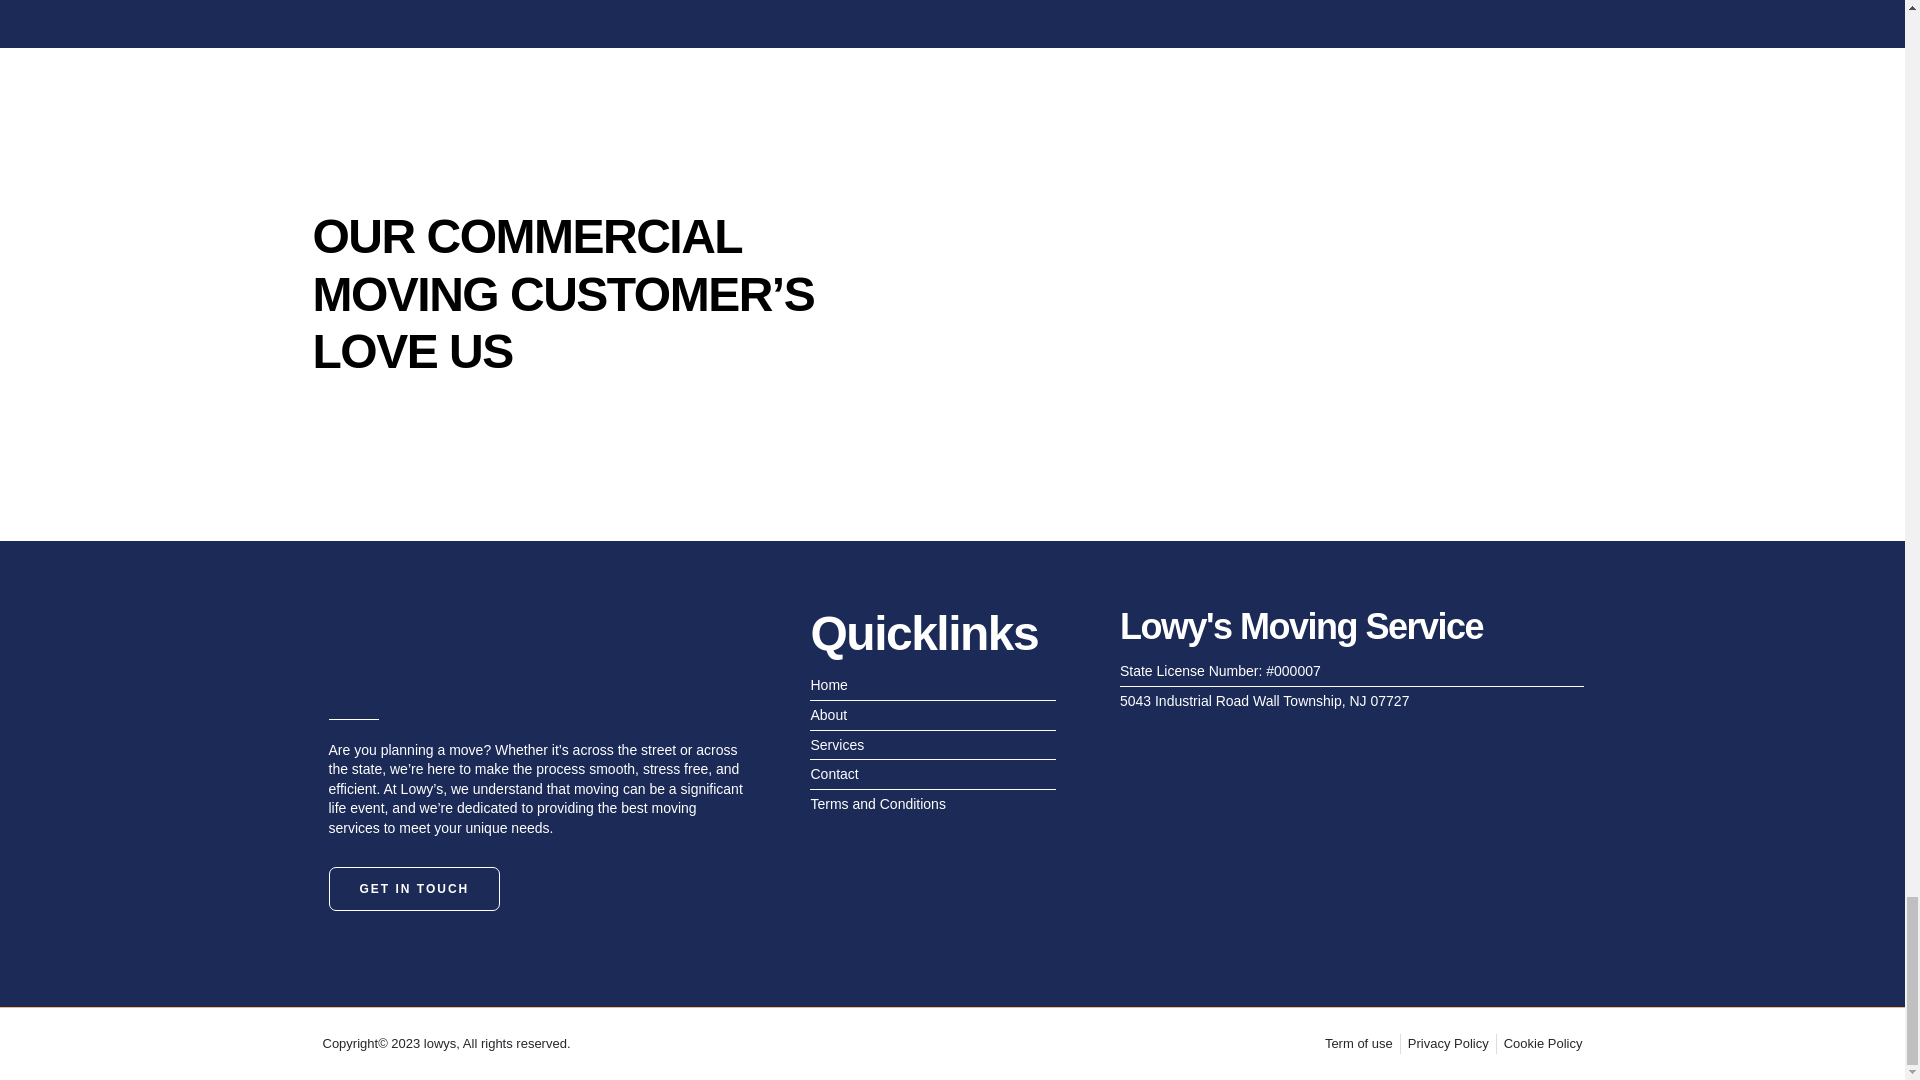  What do you see at coordinates (1448, 1044) in the screenshot?
I see `Privacy Policy` at bounding box center [1448, 1044].